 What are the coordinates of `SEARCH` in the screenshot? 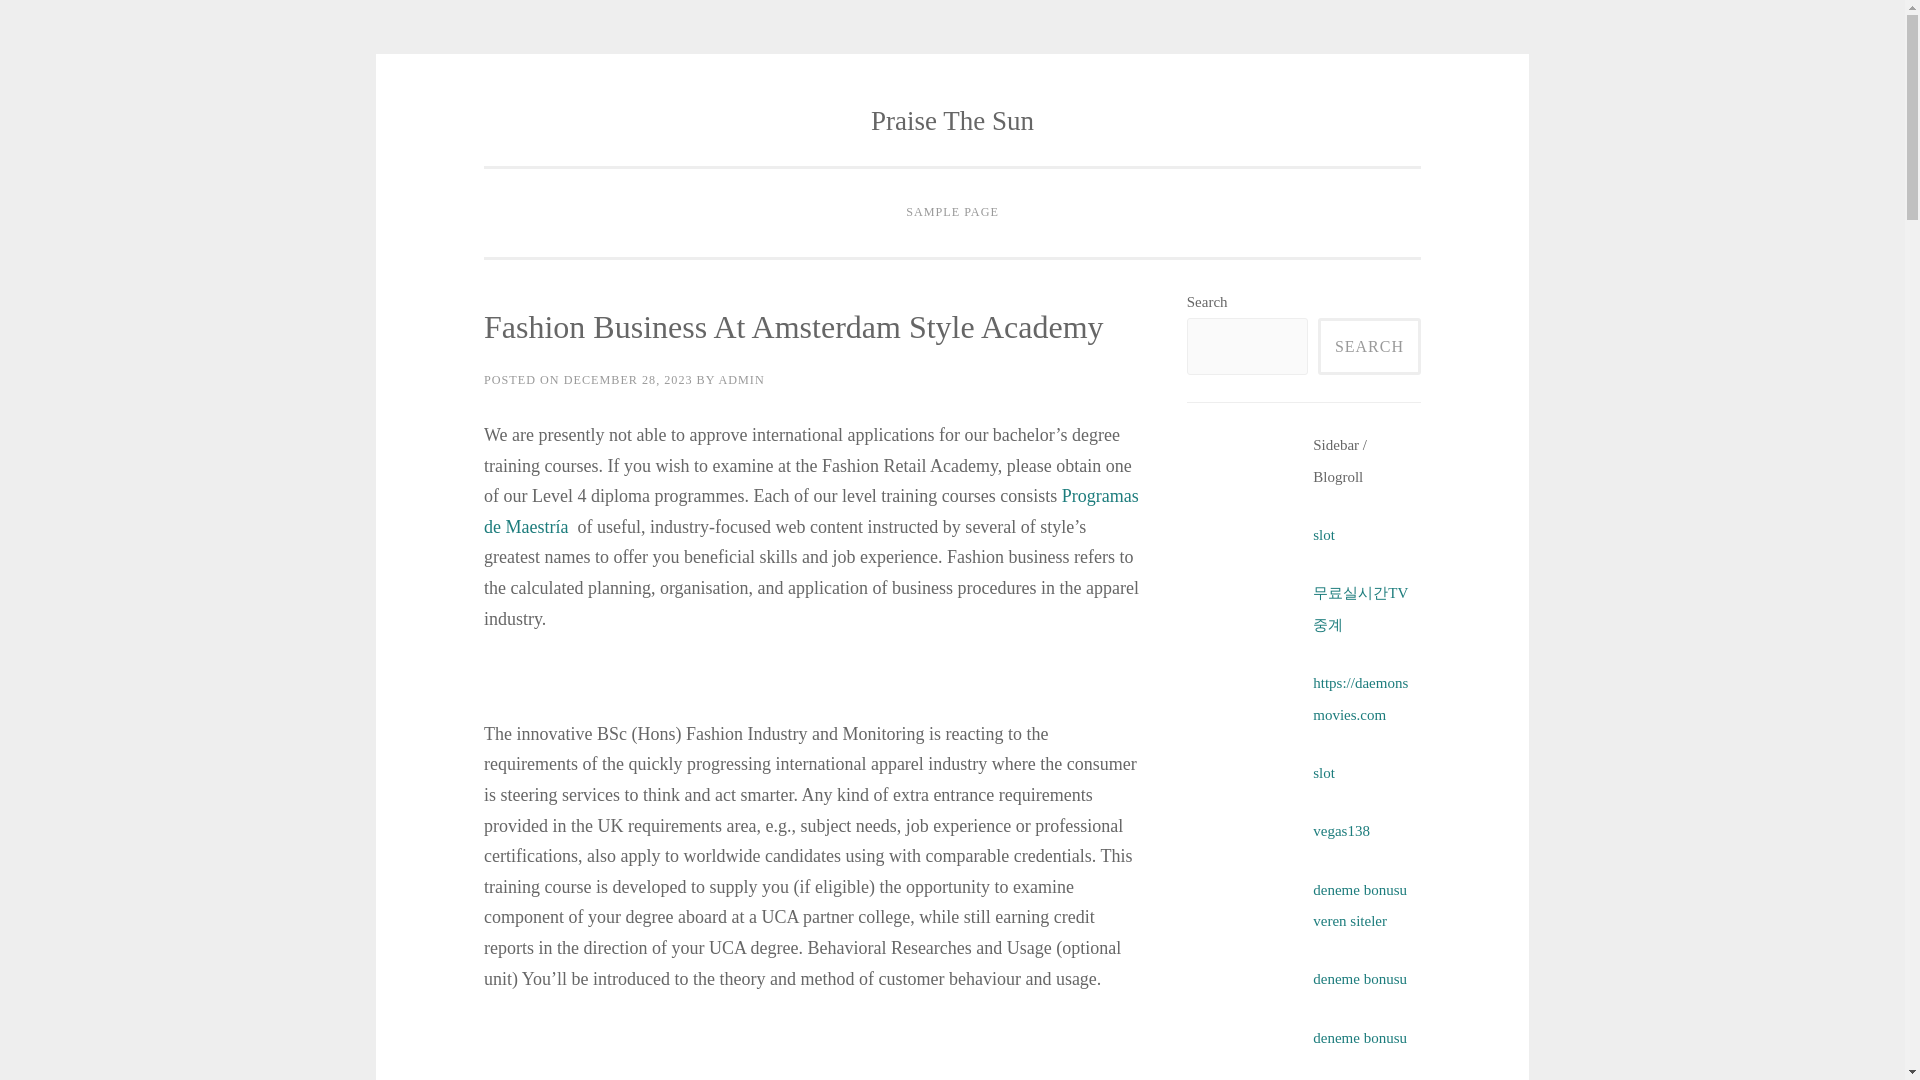 It's located at (1368, 346).